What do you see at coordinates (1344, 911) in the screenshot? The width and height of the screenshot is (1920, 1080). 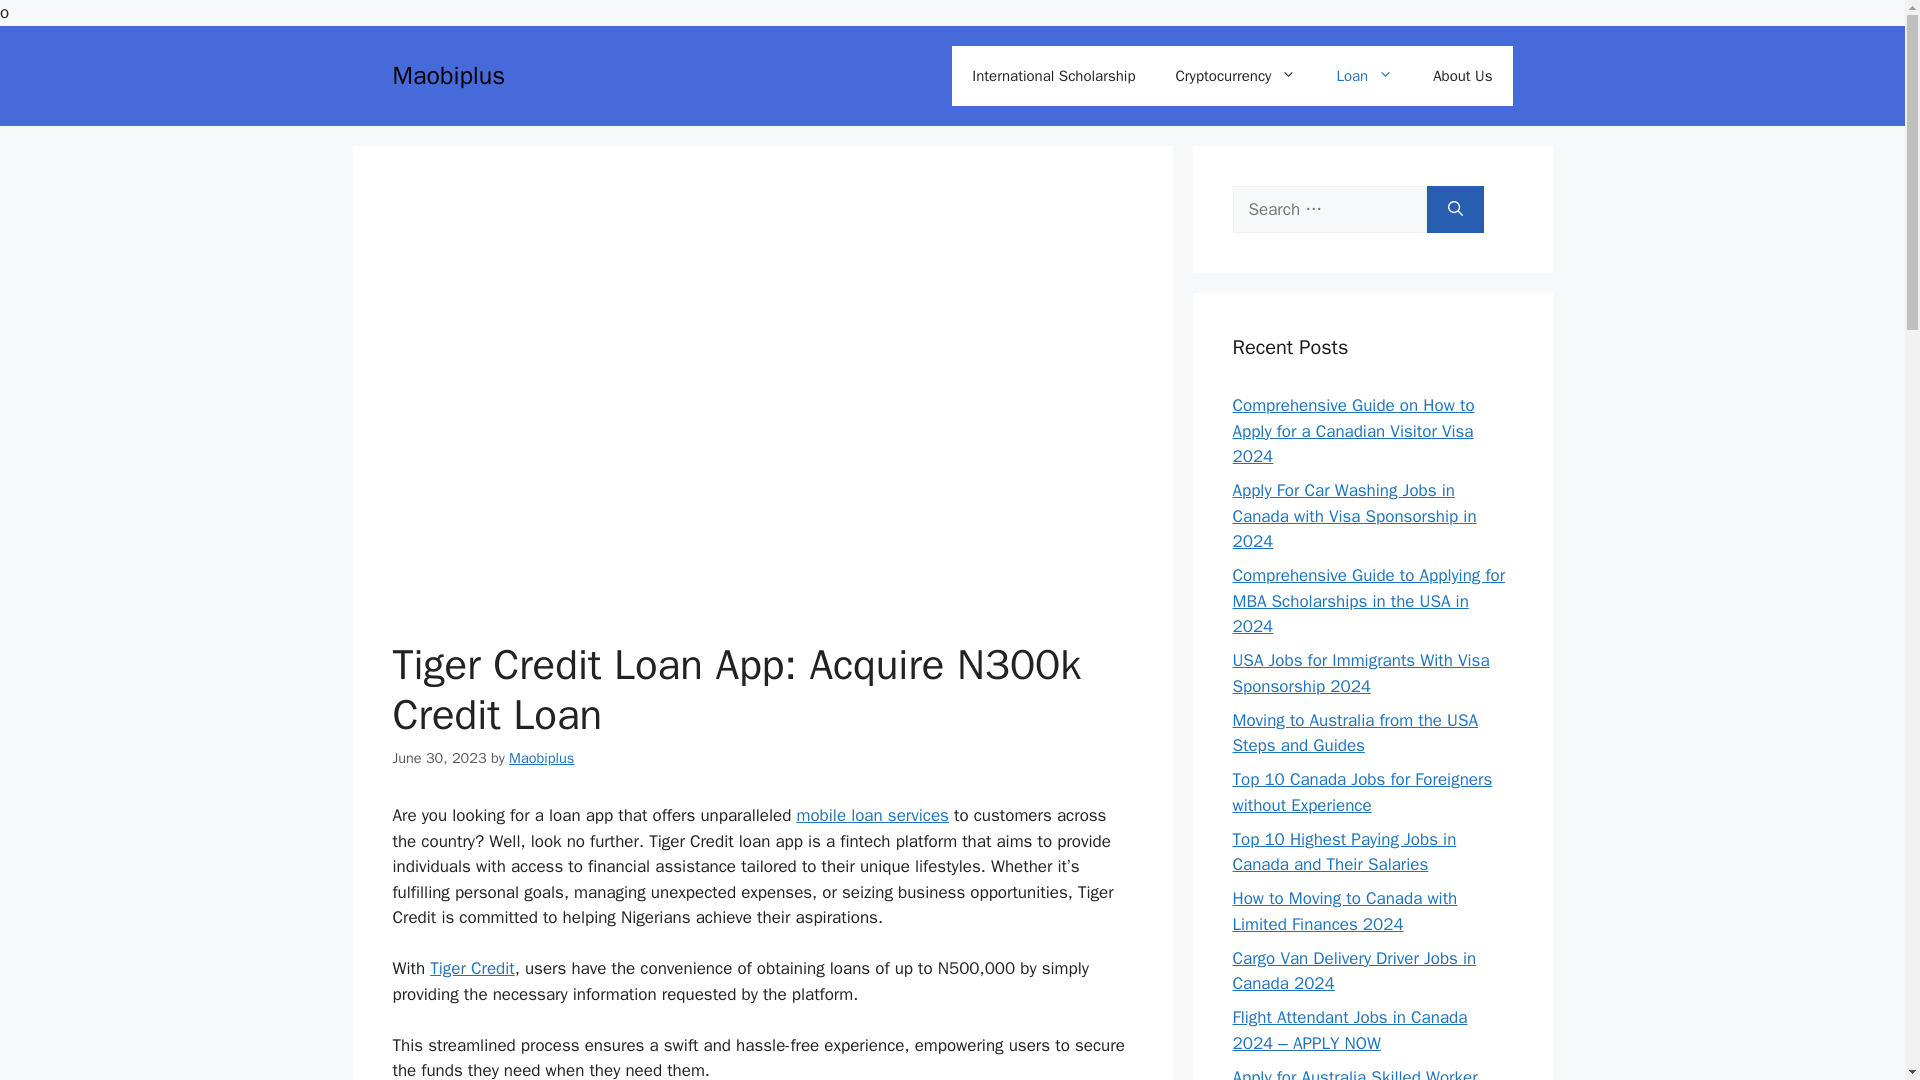 I see `How to Moving to Canada with Limited Finances 2024` at bounding box center [1344, 911].